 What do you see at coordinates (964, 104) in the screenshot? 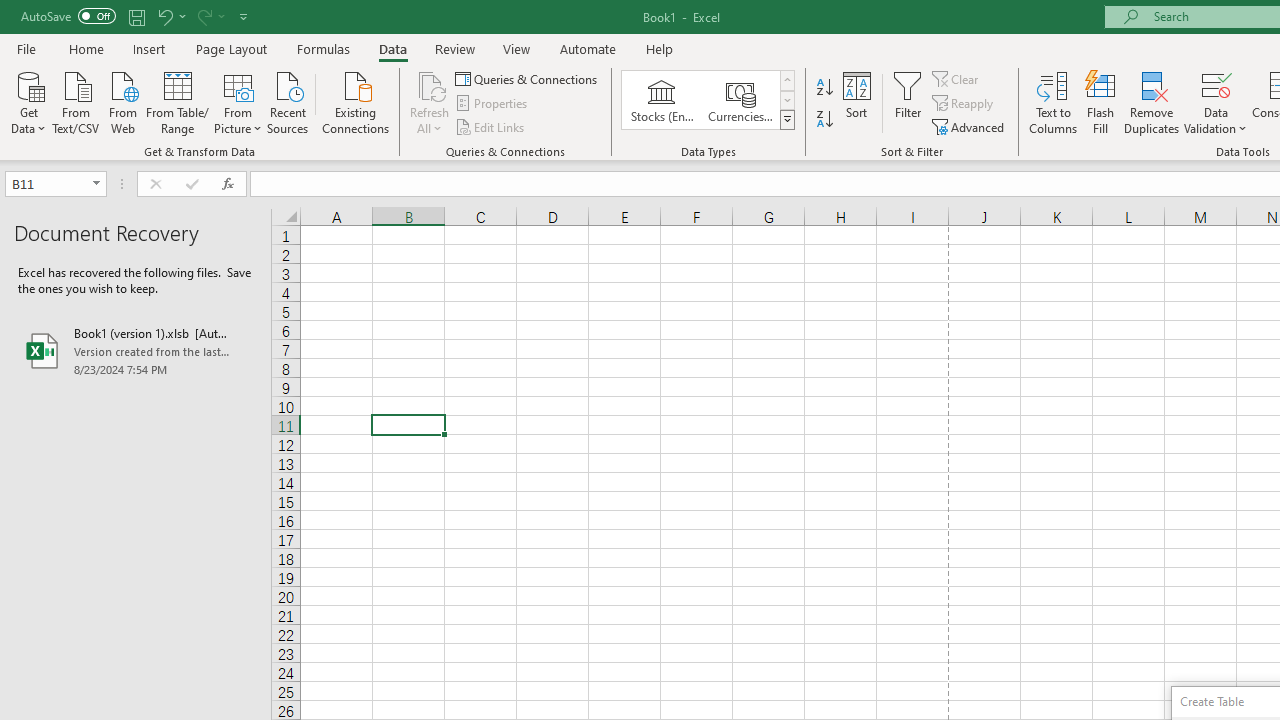
I see `Reapply` at bounding box center [964, 104].